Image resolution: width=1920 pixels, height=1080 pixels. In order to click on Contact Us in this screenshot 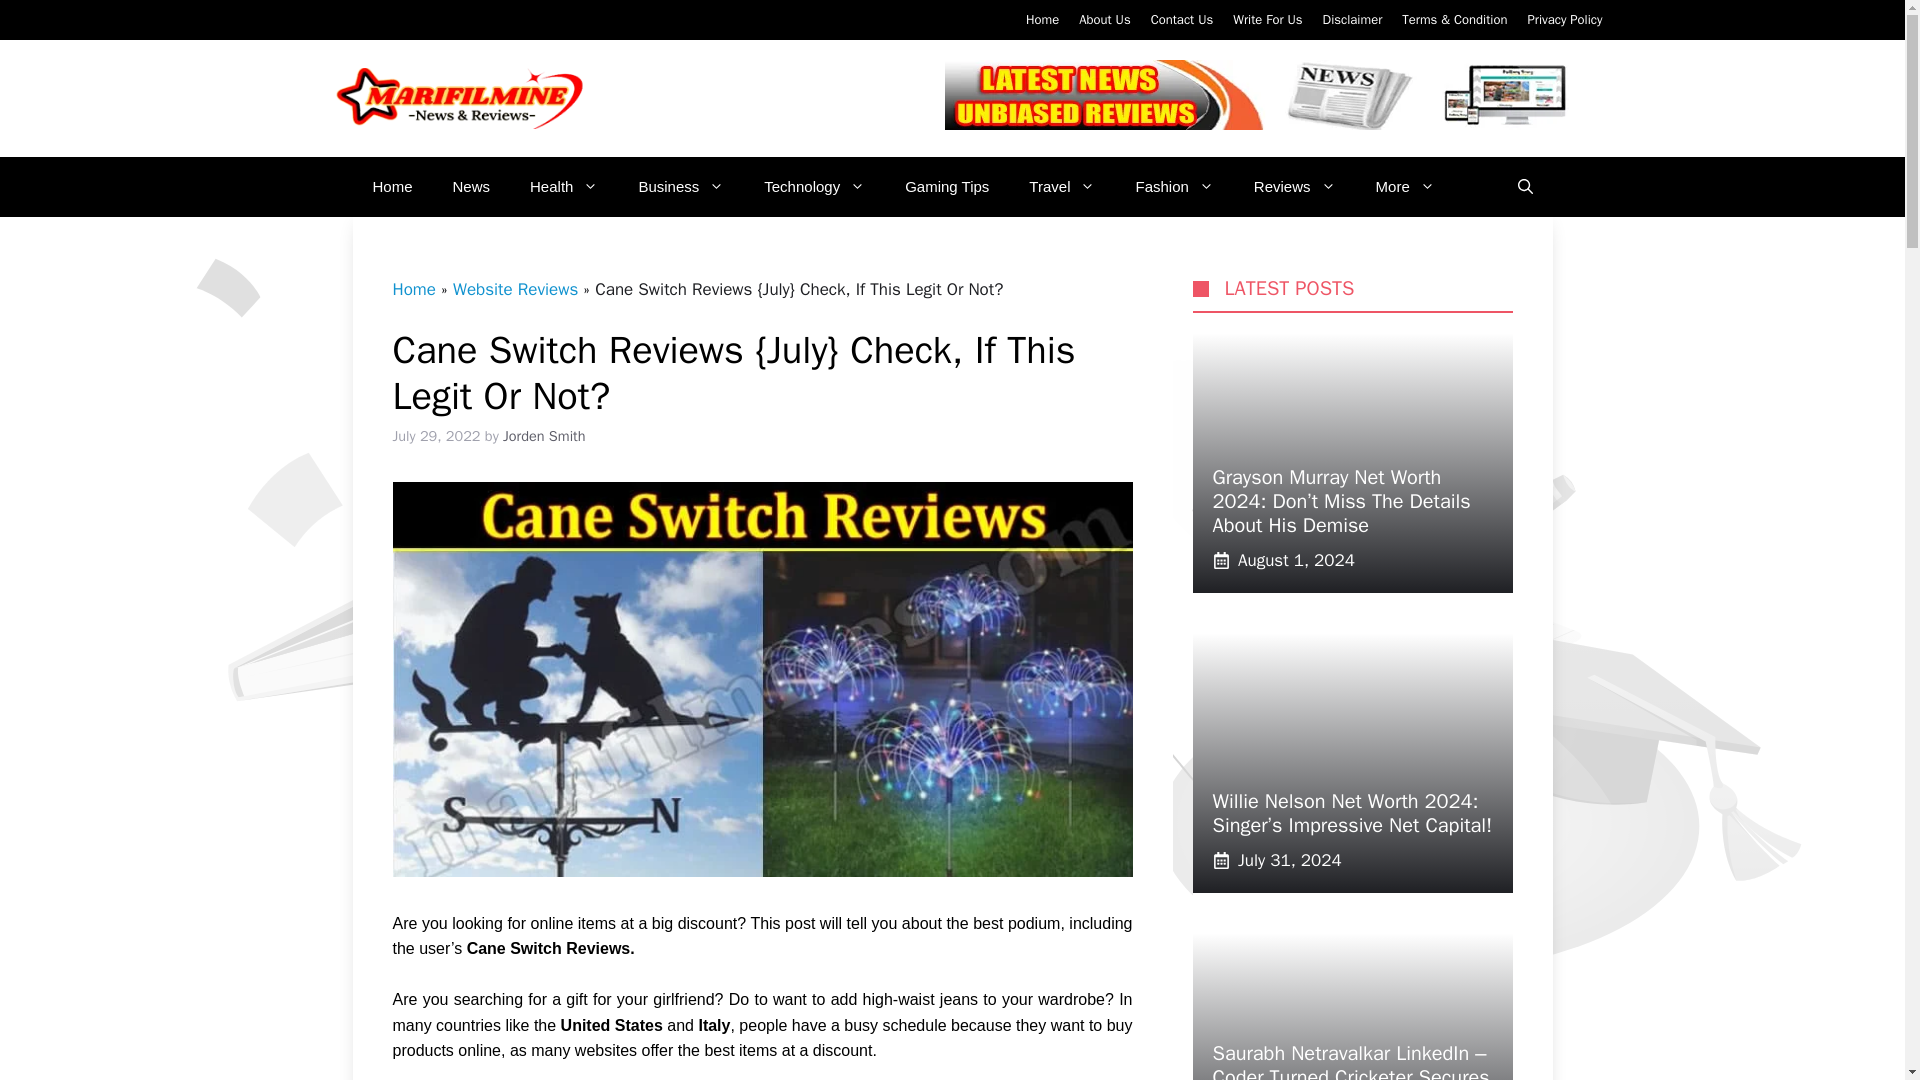, I will do `click(1182, 19)`.